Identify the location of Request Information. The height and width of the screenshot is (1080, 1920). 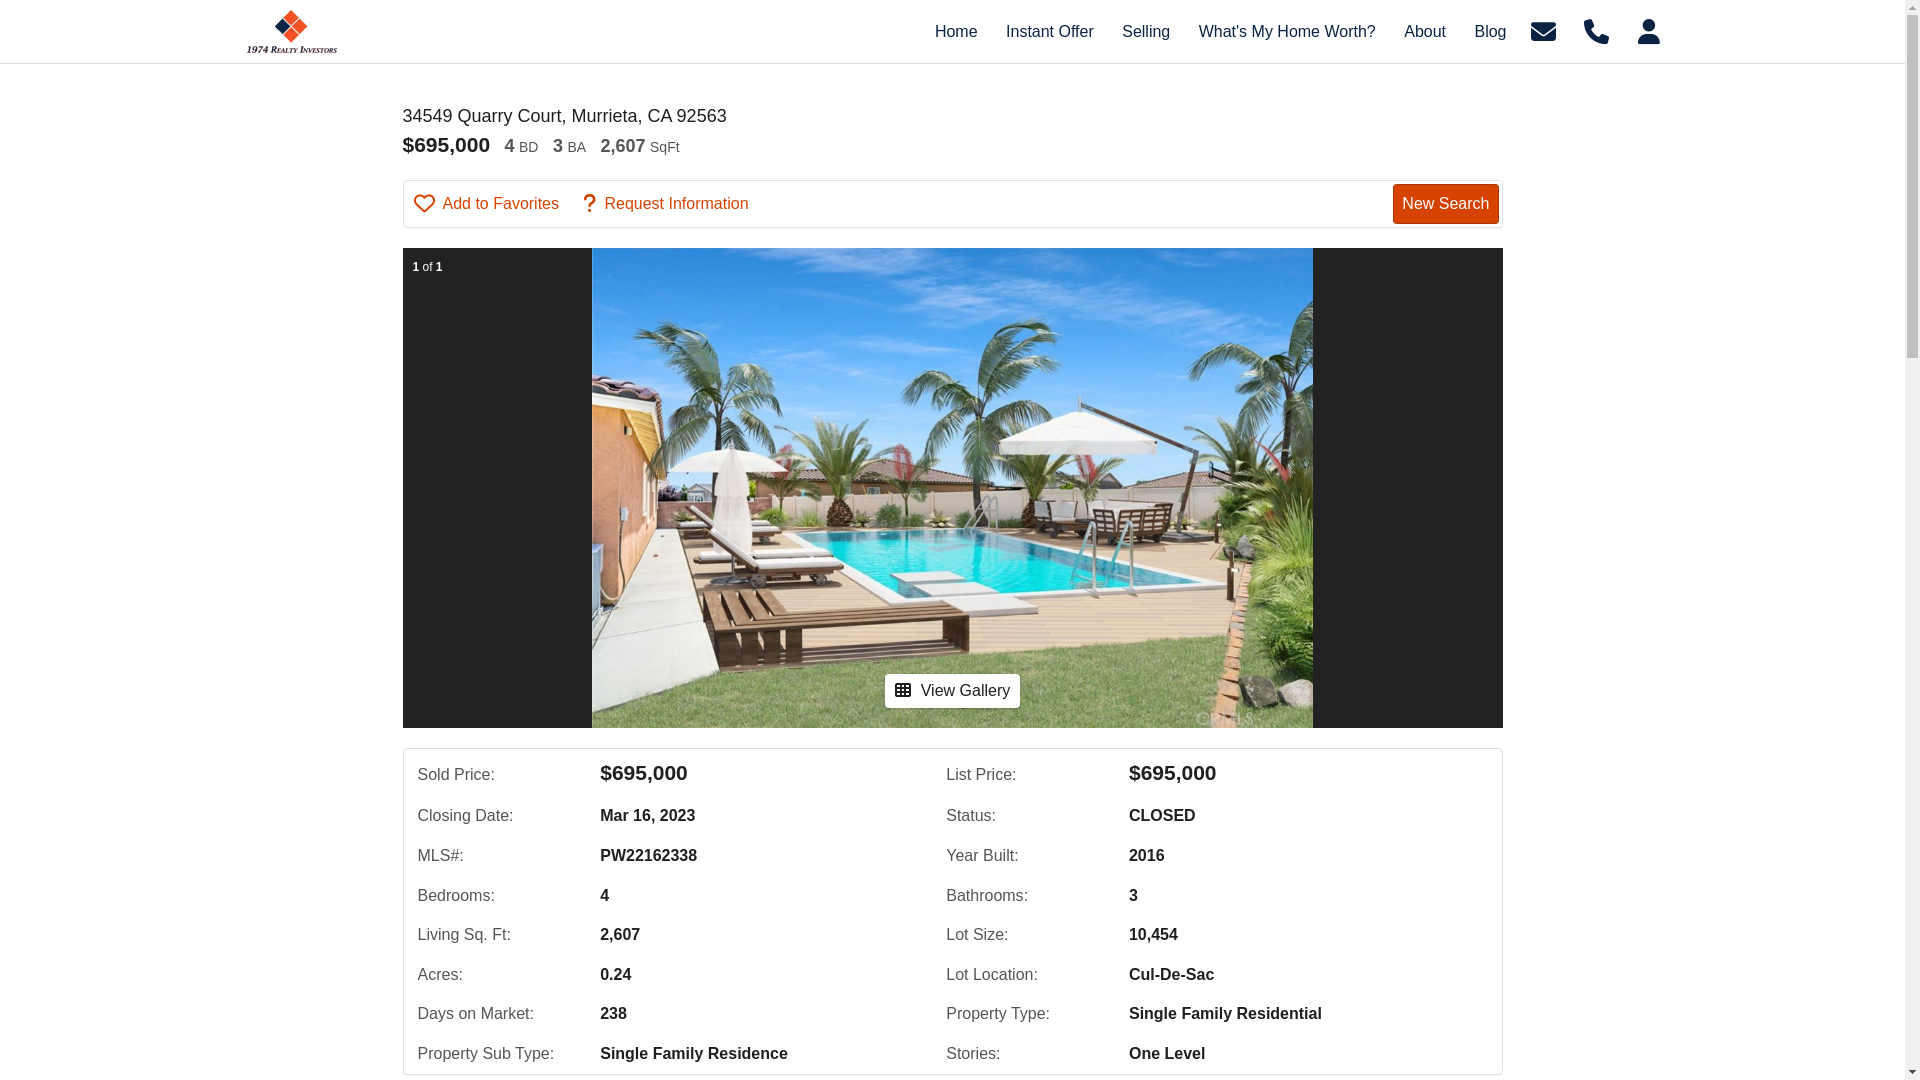
(676, 204).